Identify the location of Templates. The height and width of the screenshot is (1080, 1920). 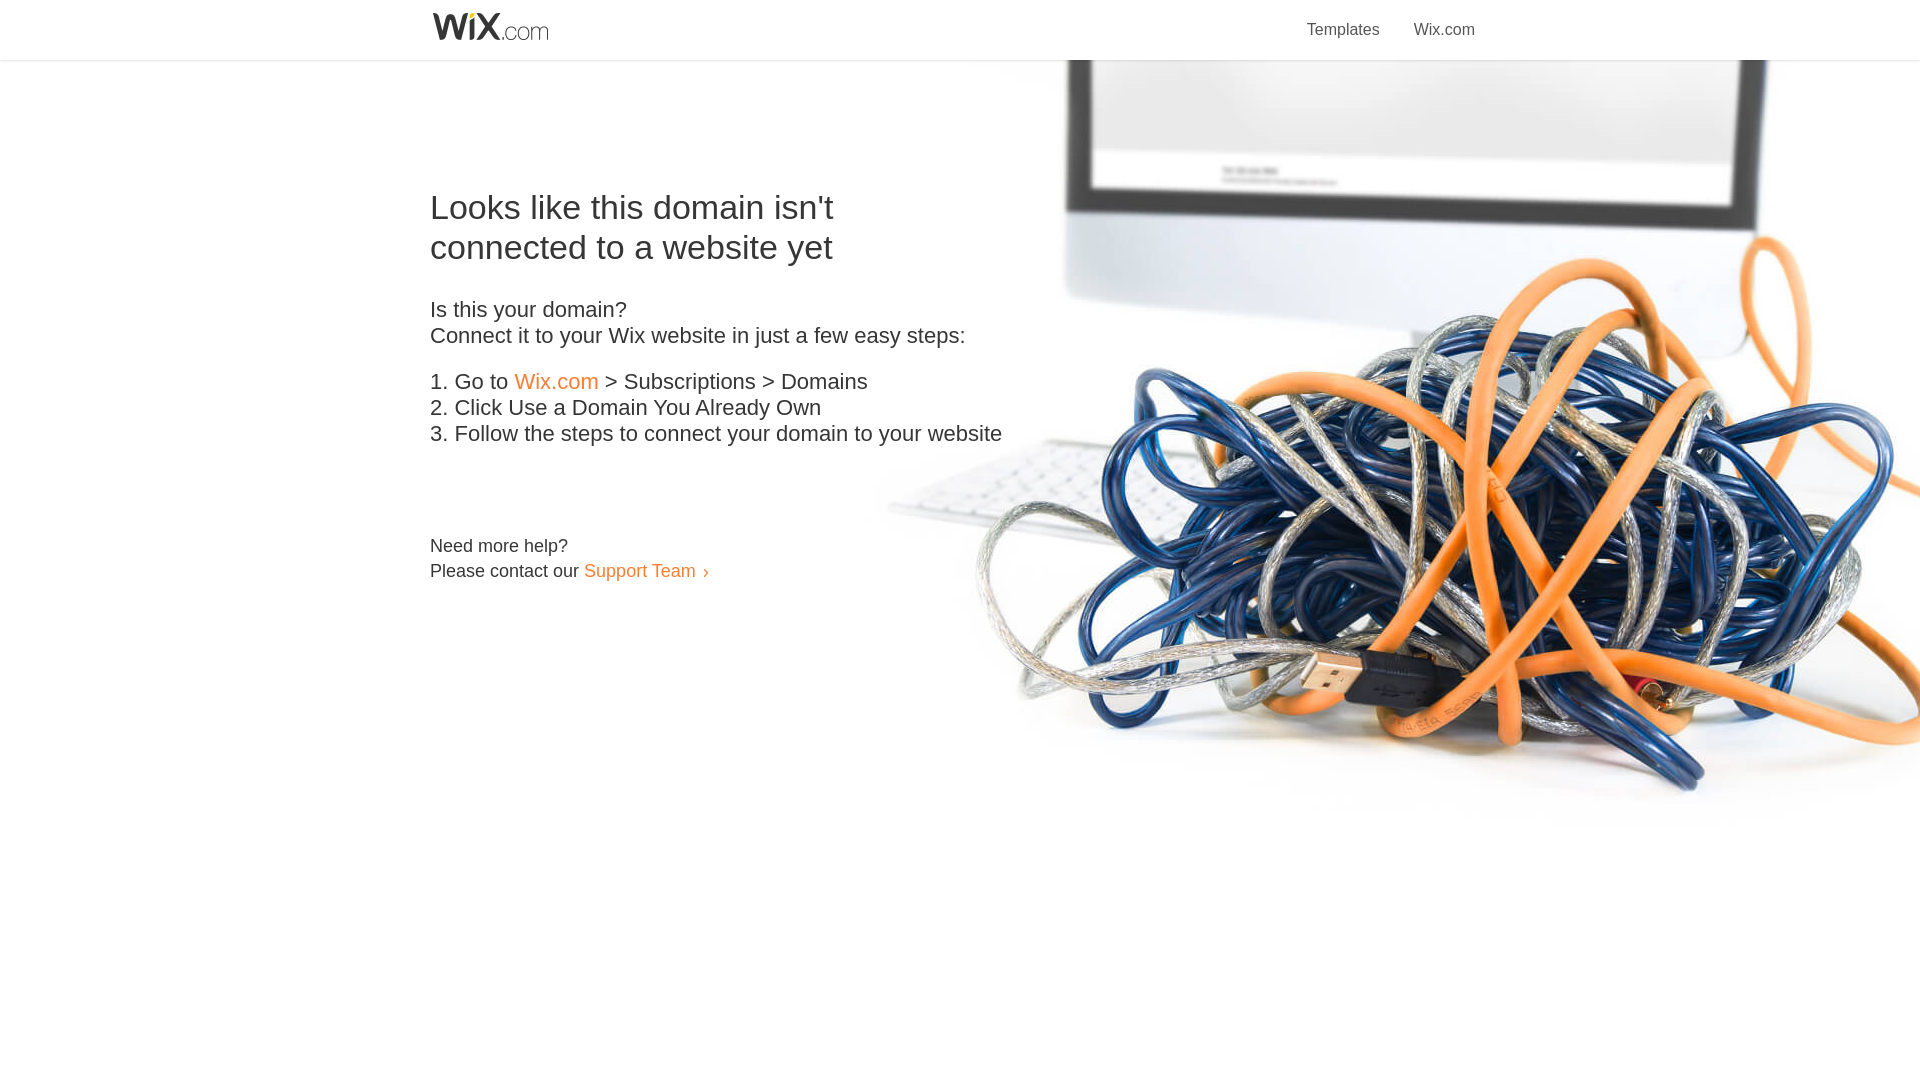
(1344, 18).